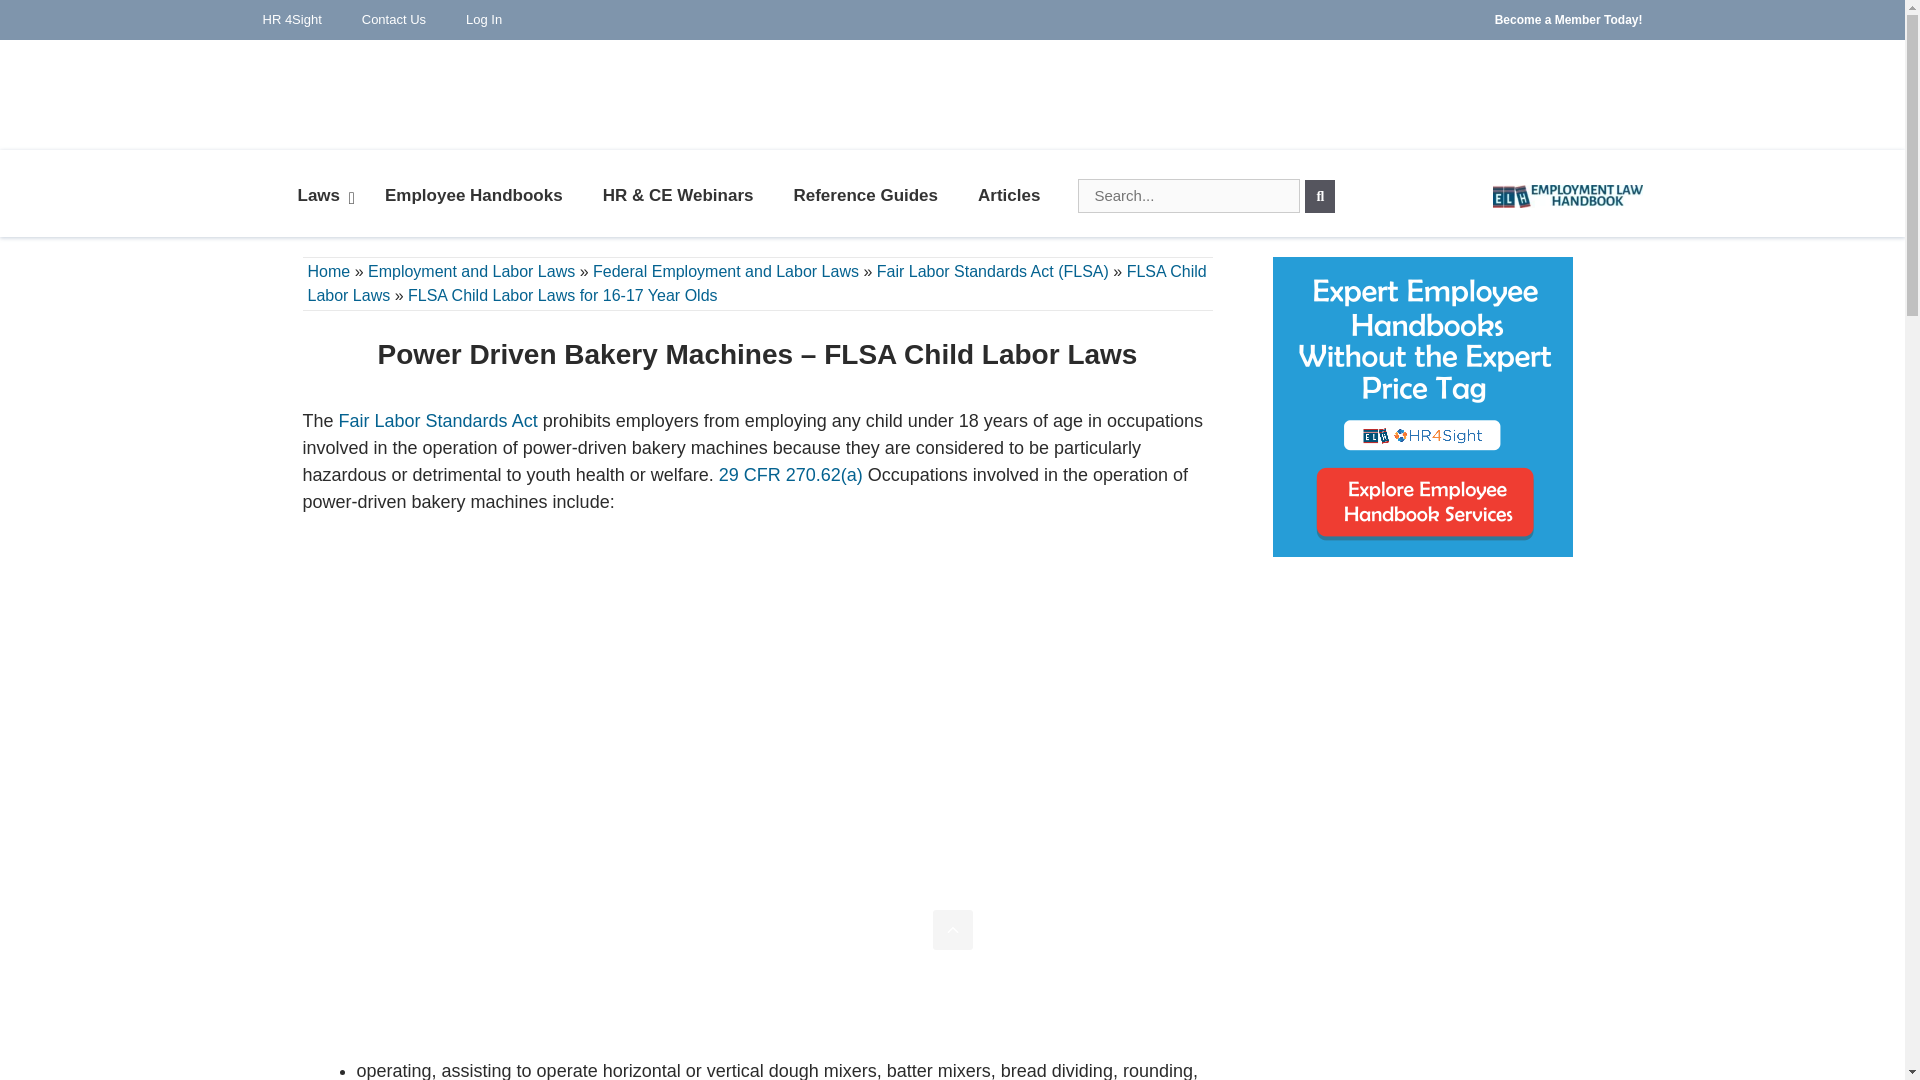 This screenshot has width=1920, height=1080. I want to click on Reference Guides, so click(866, 196).